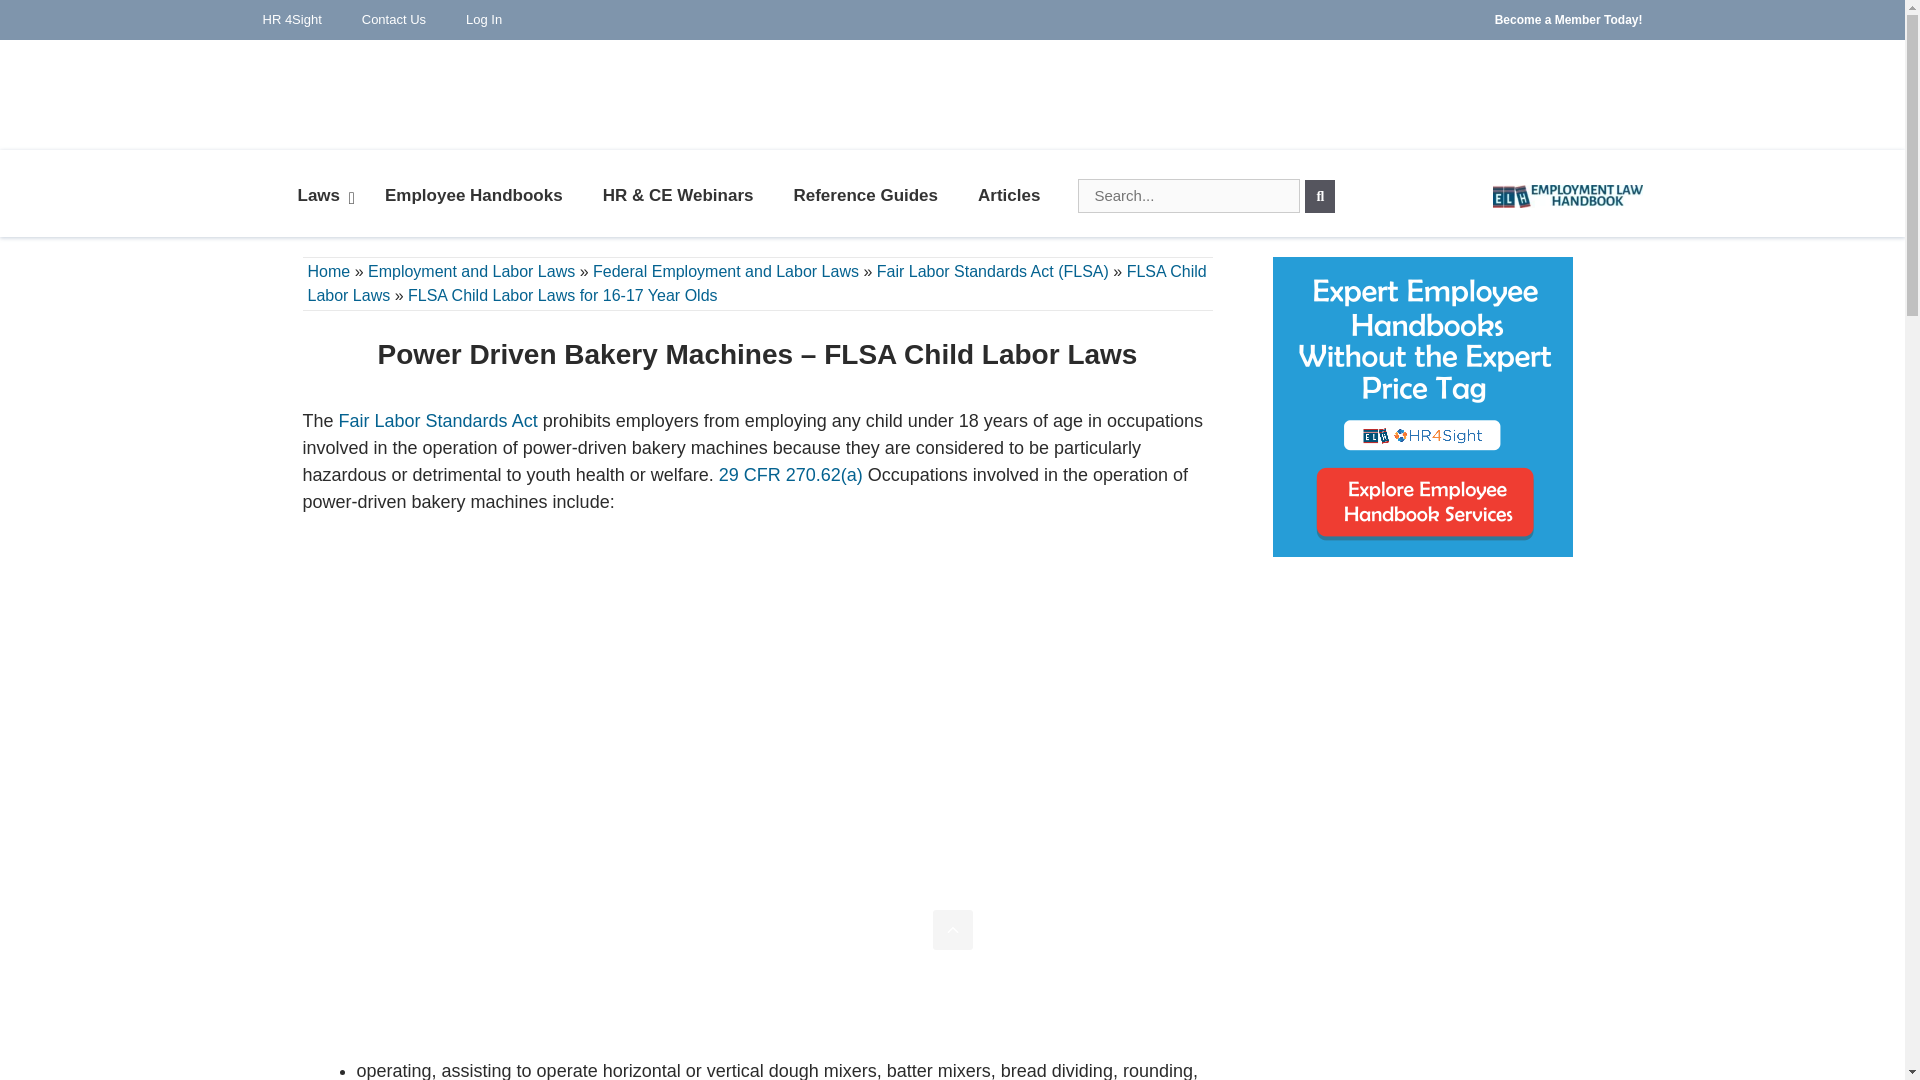 This screenshot has width=1920, height=1080. I want to click on Reference Guides, so click(866, 196).